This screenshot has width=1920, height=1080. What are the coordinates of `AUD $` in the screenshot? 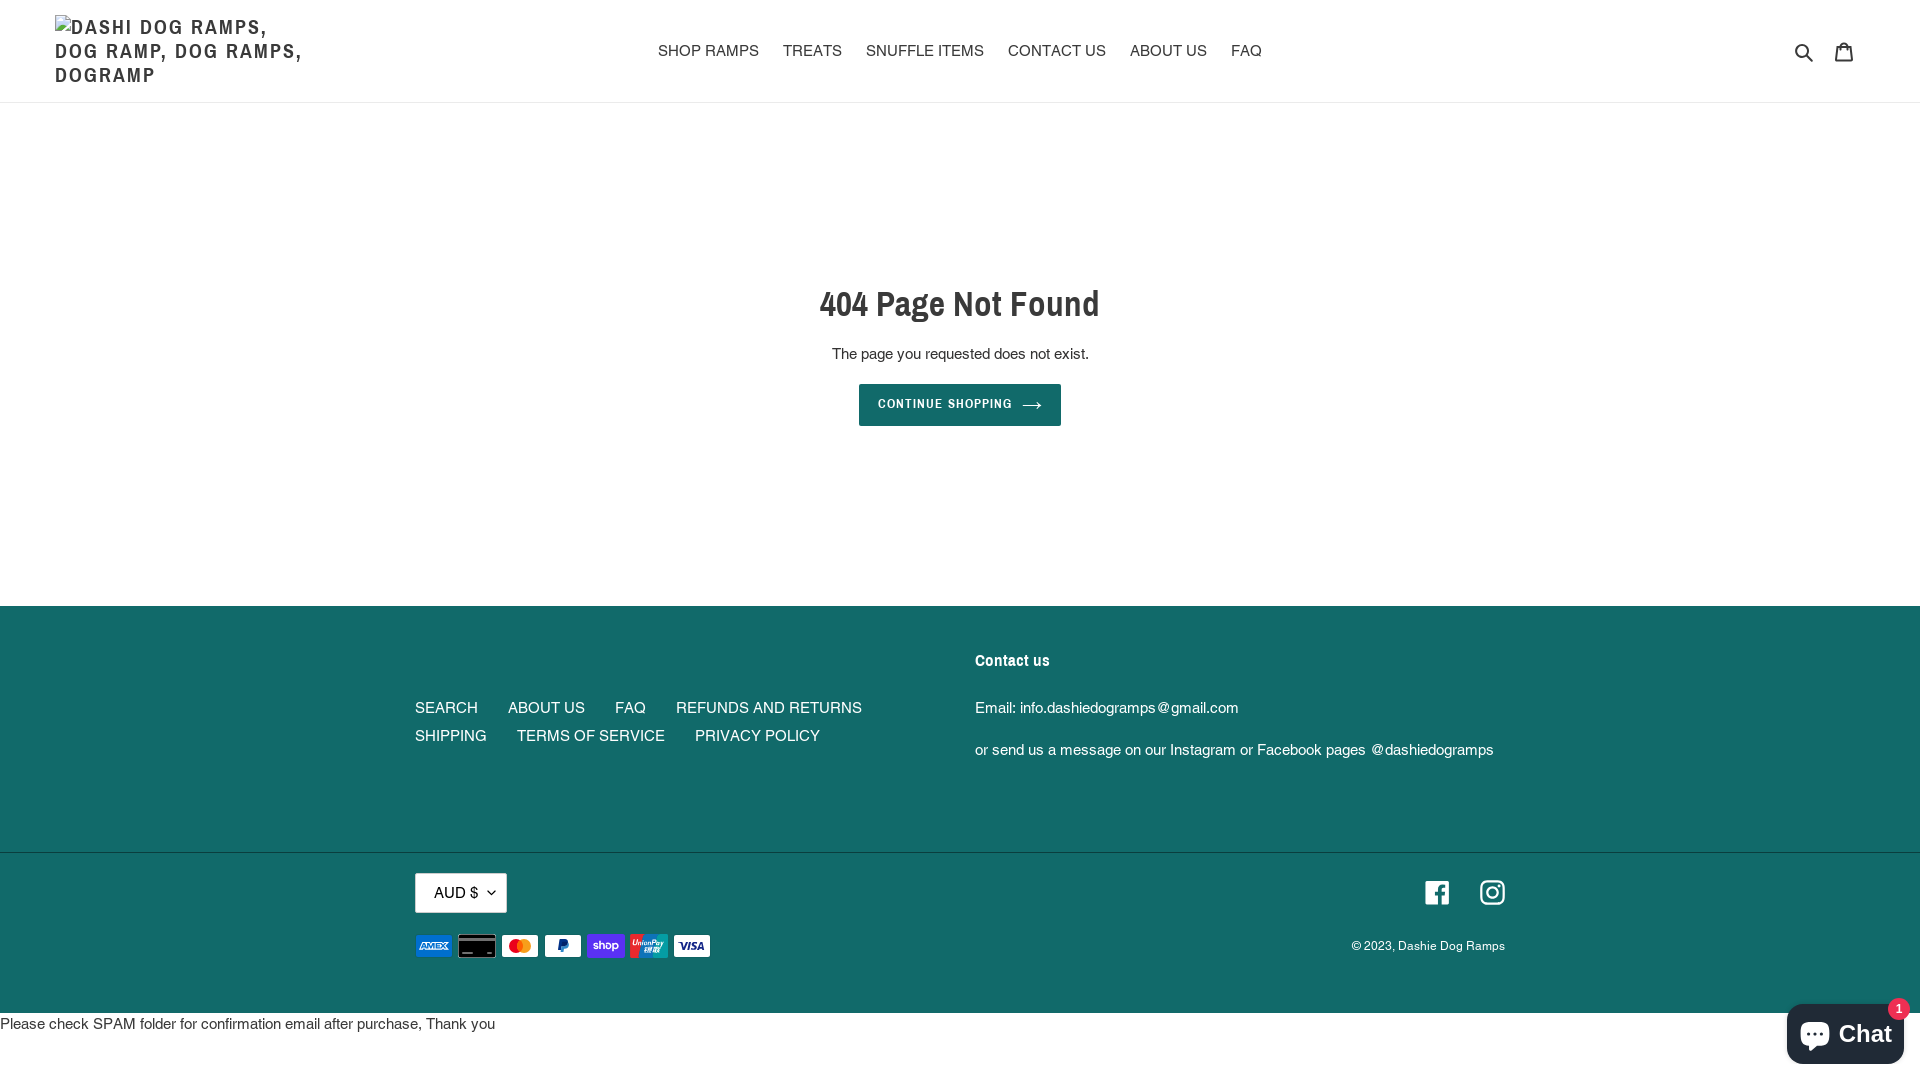 It's located at (460, 893).